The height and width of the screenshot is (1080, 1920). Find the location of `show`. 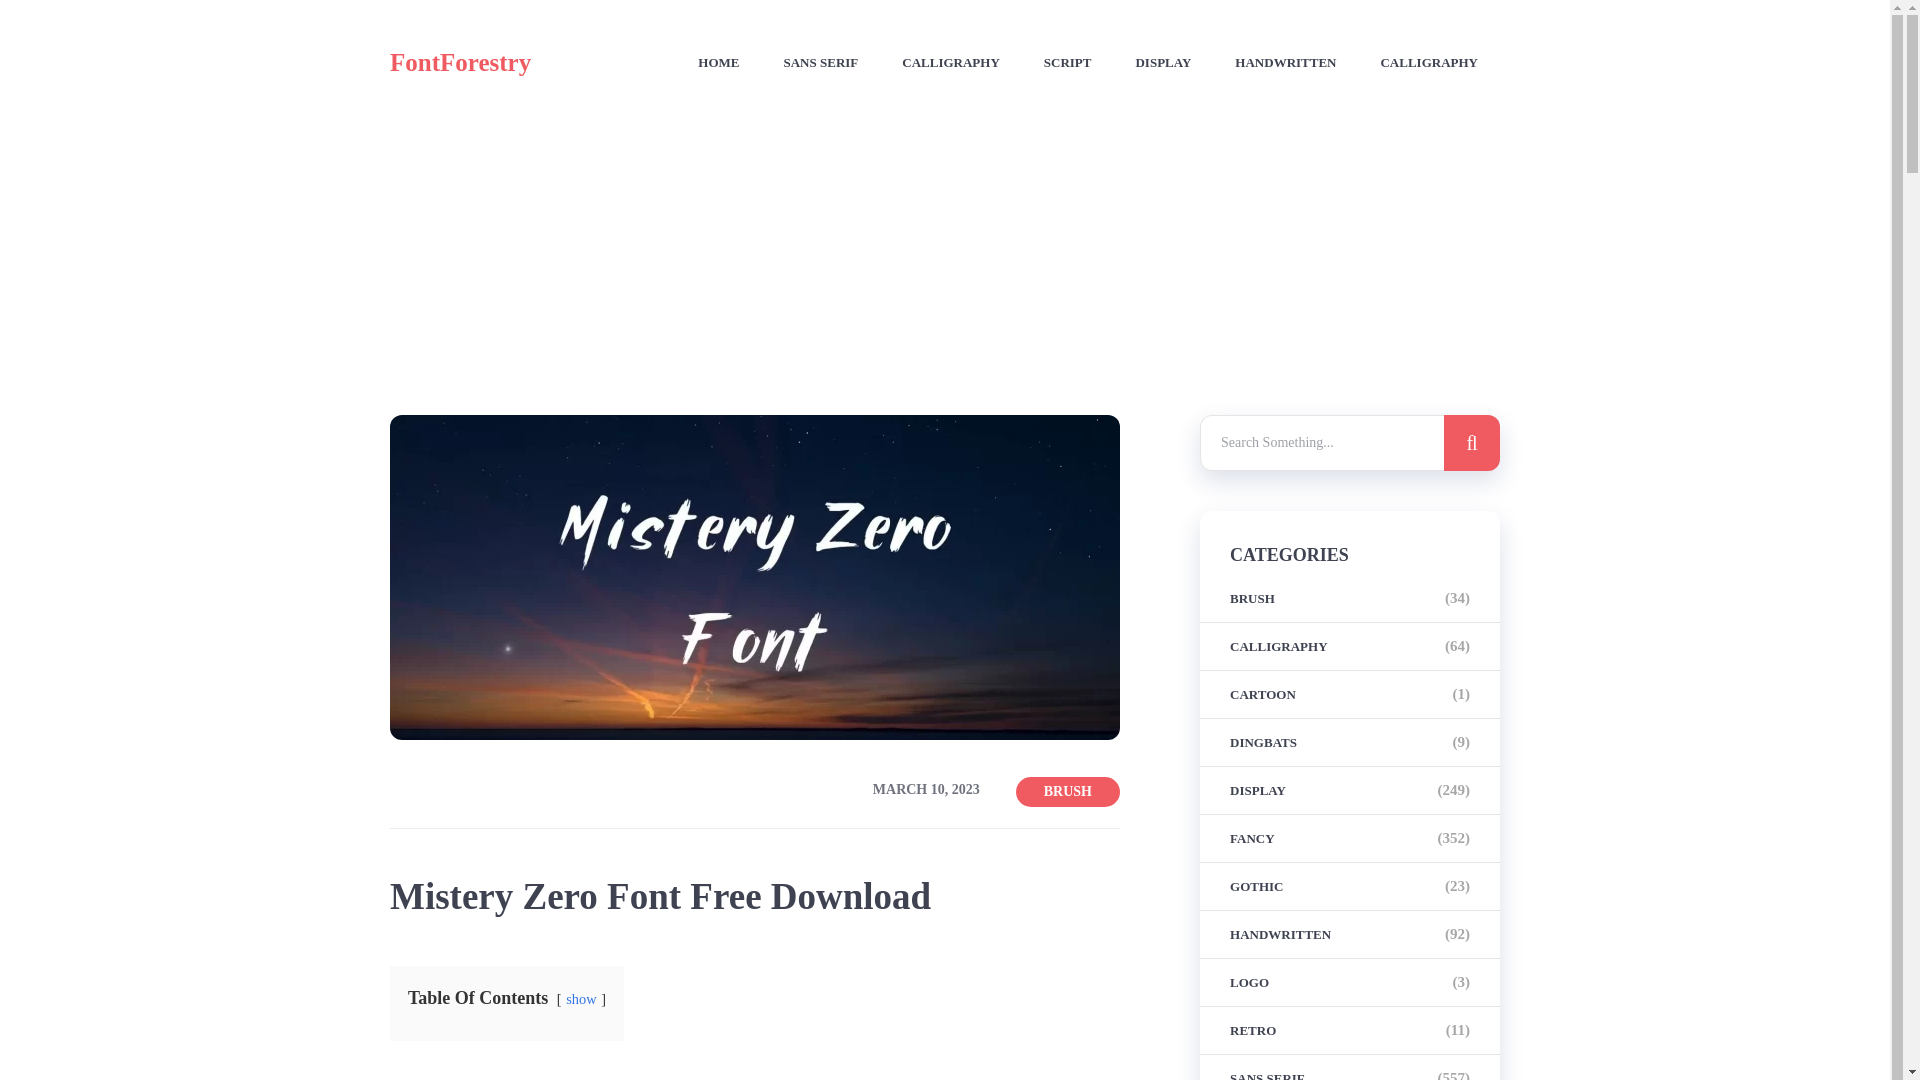

show is located at coordinates (580, 998).